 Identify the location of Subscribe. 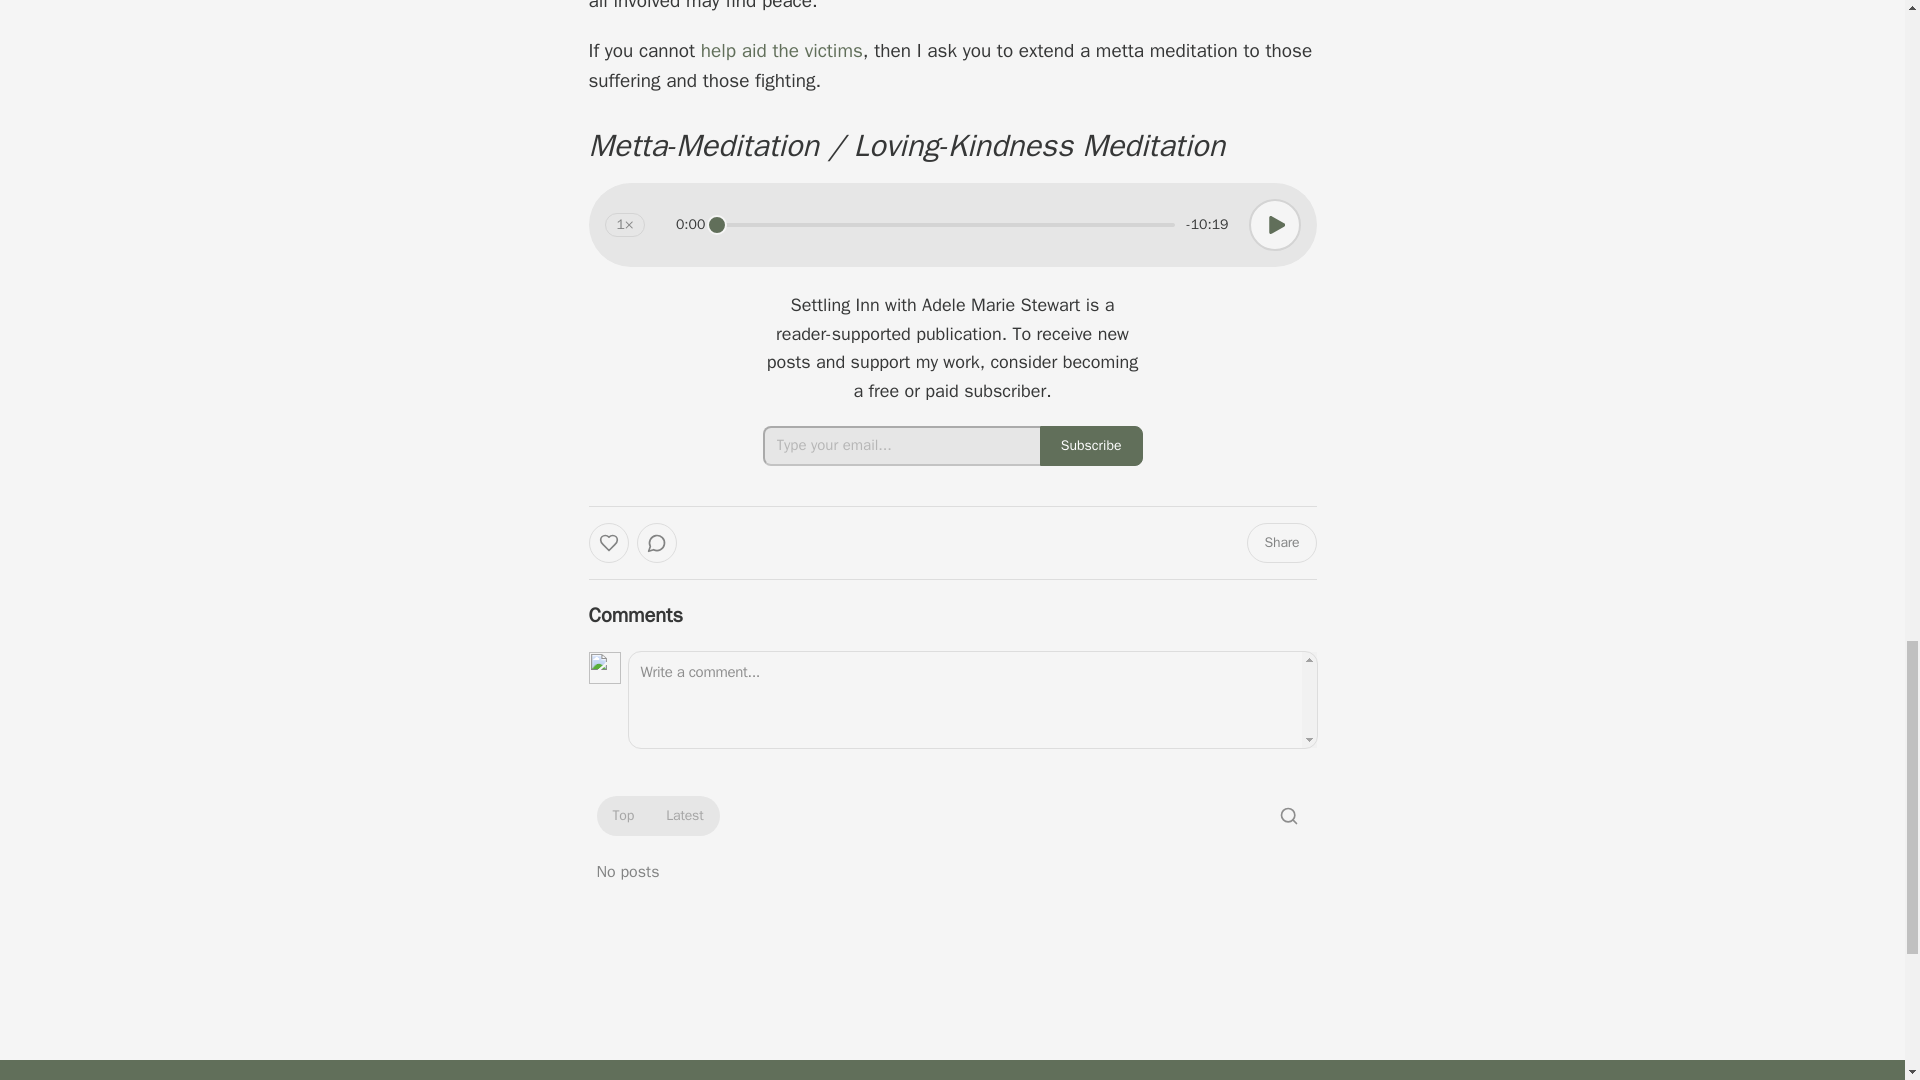
(1091, 445).